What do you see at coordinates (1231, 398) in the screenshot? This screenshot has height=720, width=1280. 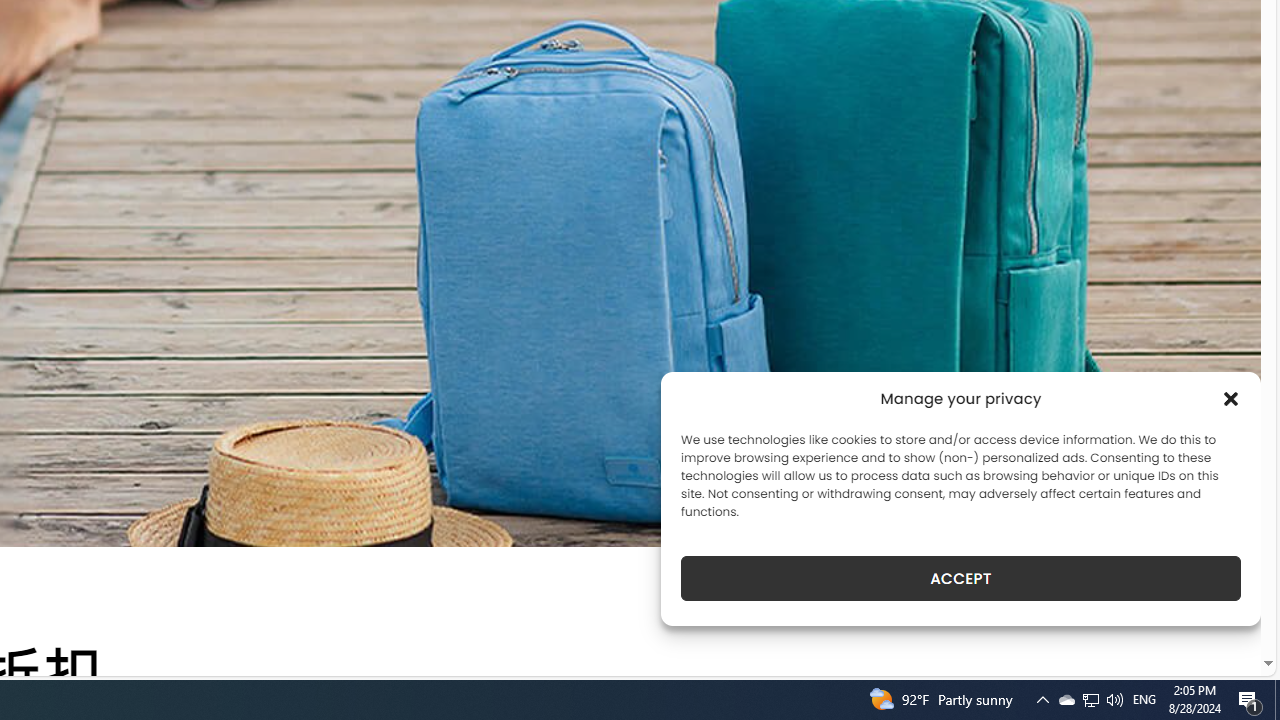 I see `Class: cmplz-close` at bounding box center [1231, 398].